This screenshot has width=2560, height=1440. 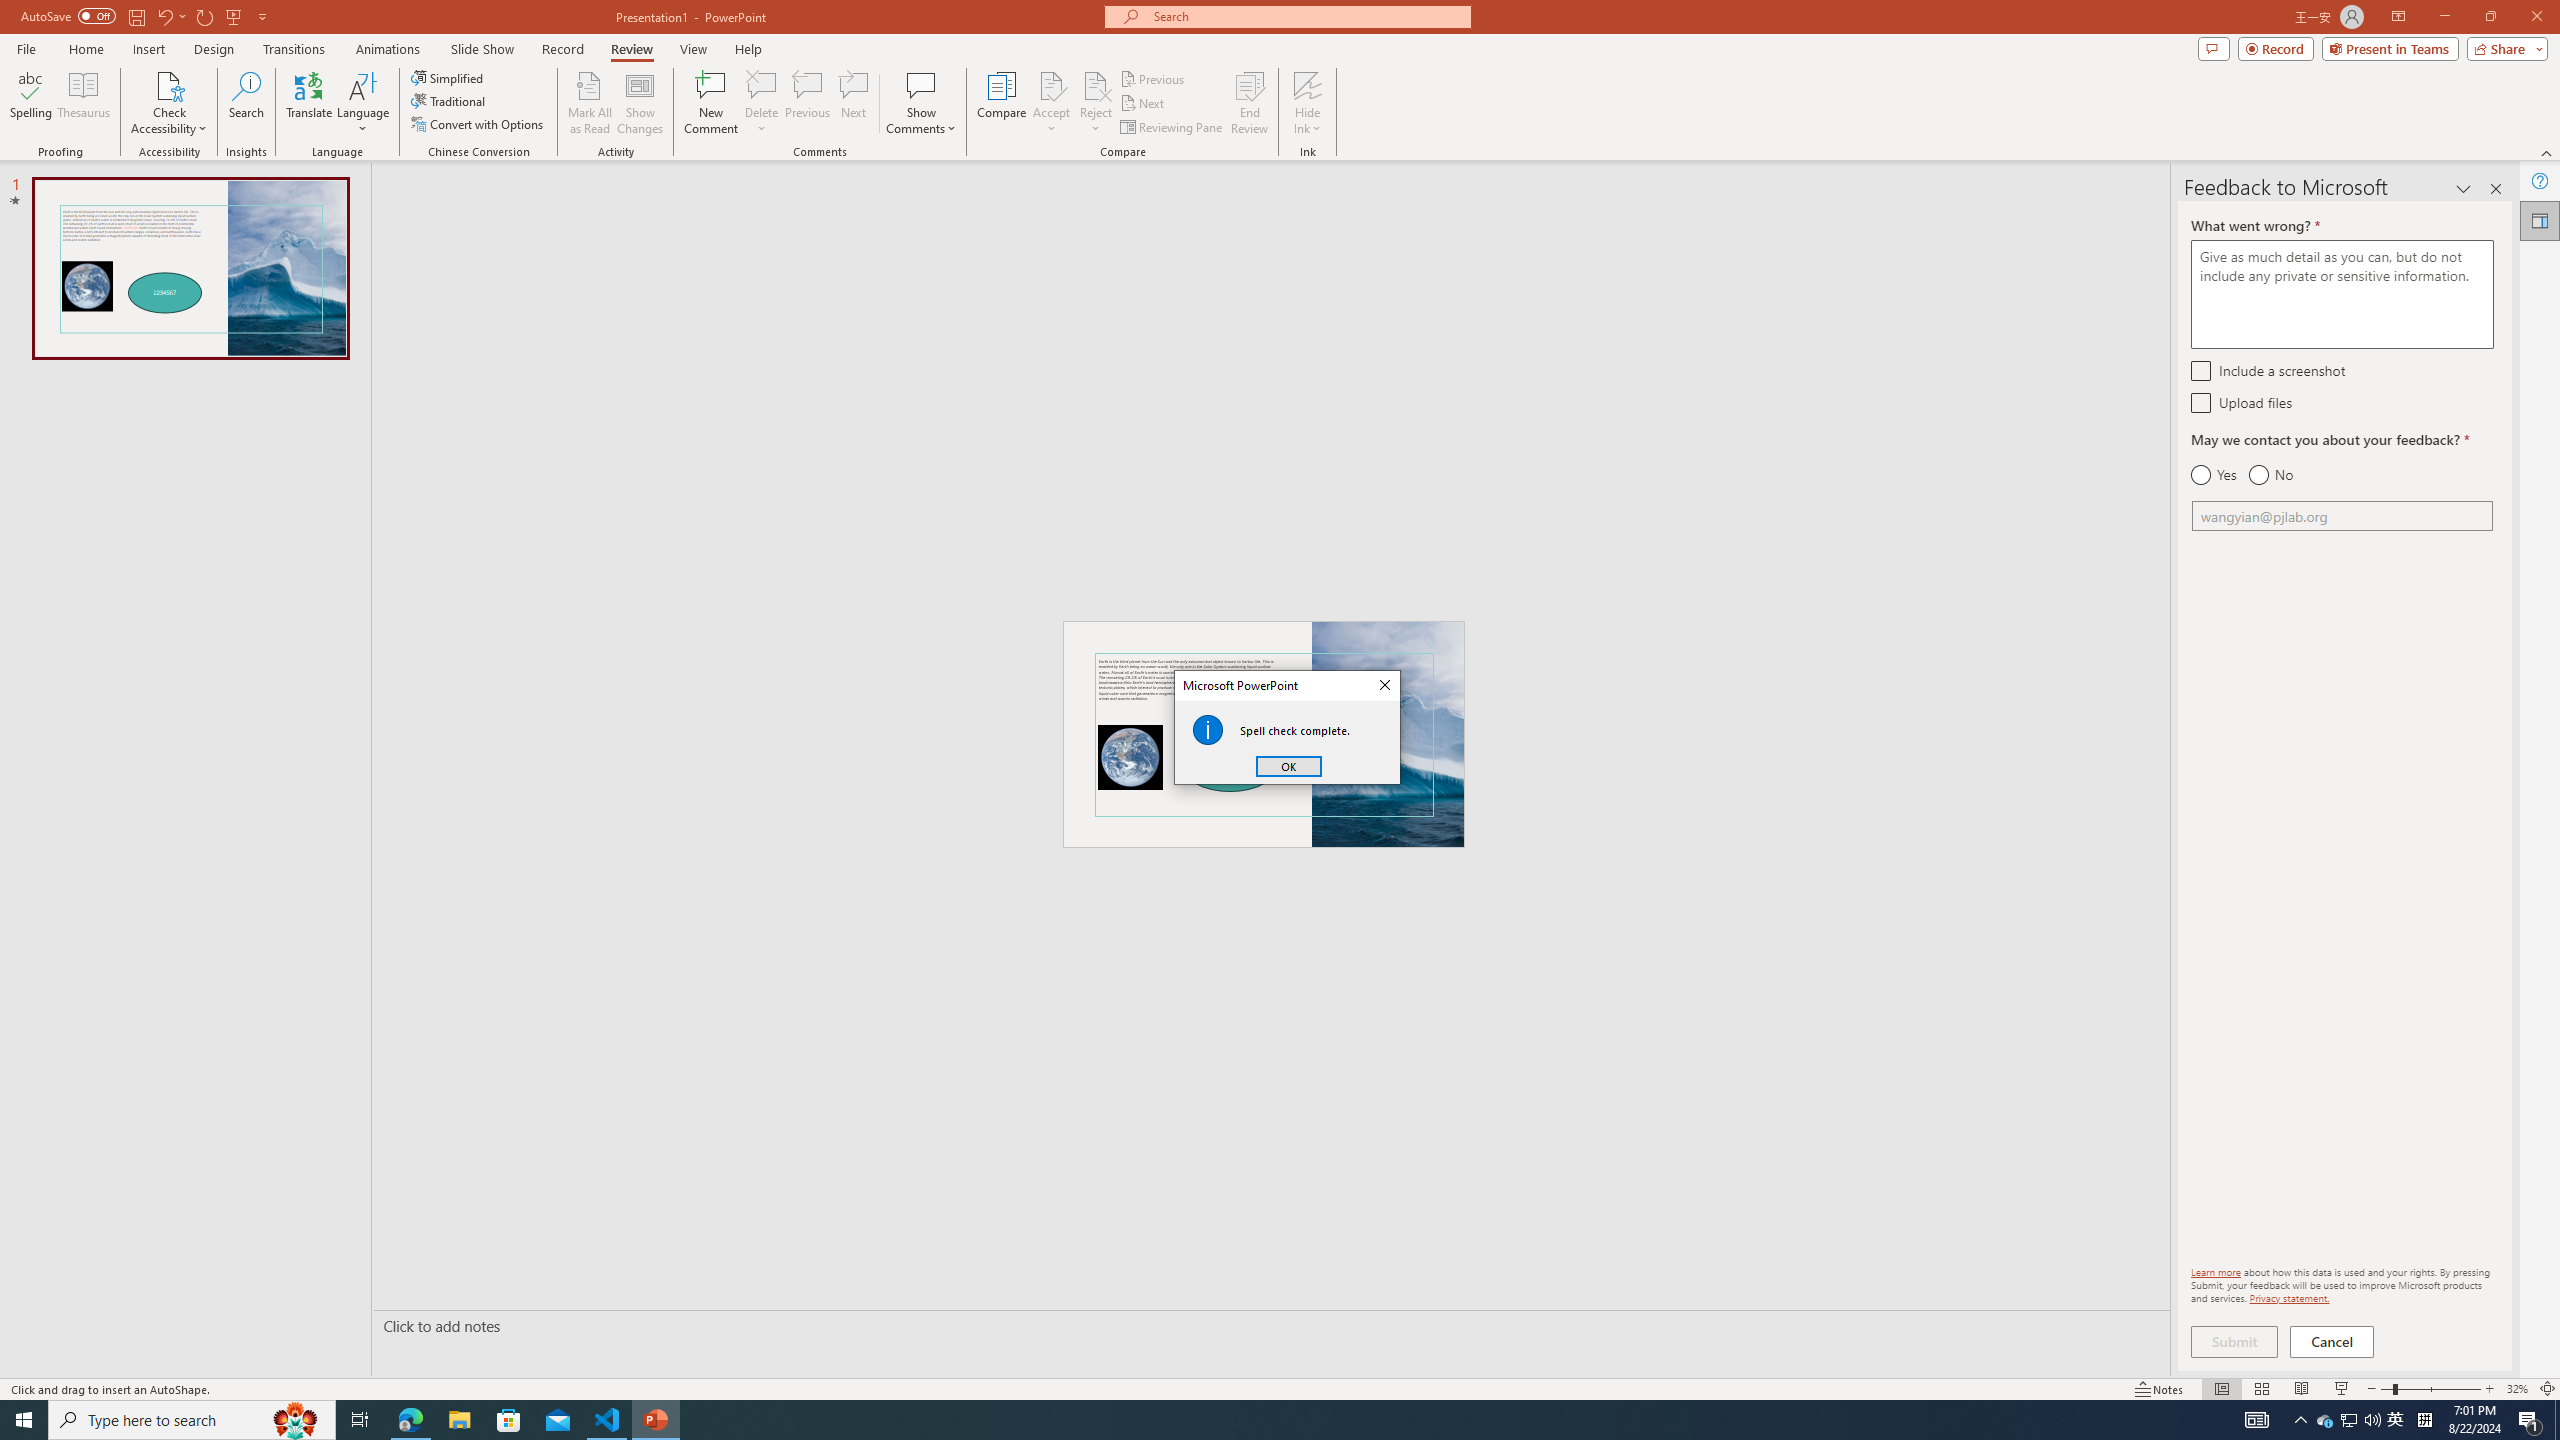 What do you see at coordinates (1306, 16) in the screenshot?
I see `Microsoft search` at bounding box center [1306, 16].